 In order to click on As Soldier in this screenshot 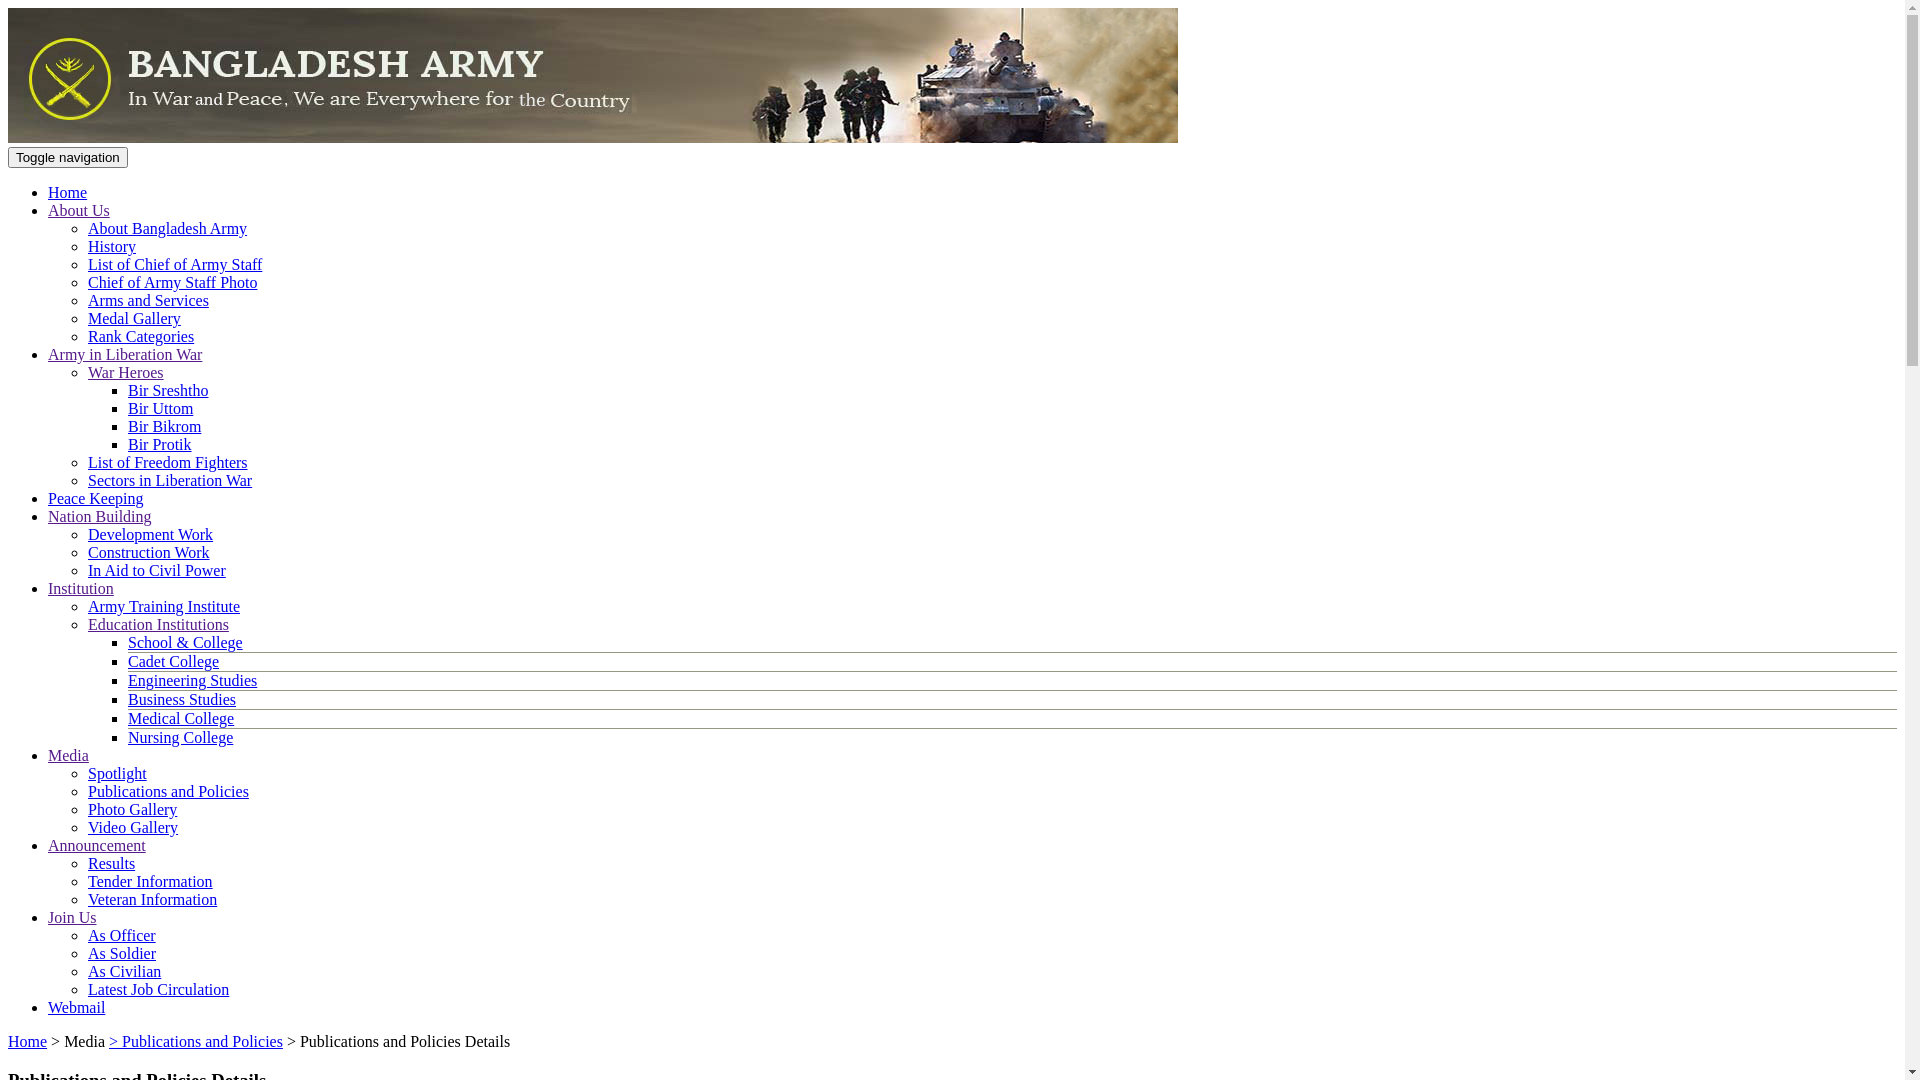, I will do `click(122, 954)`.